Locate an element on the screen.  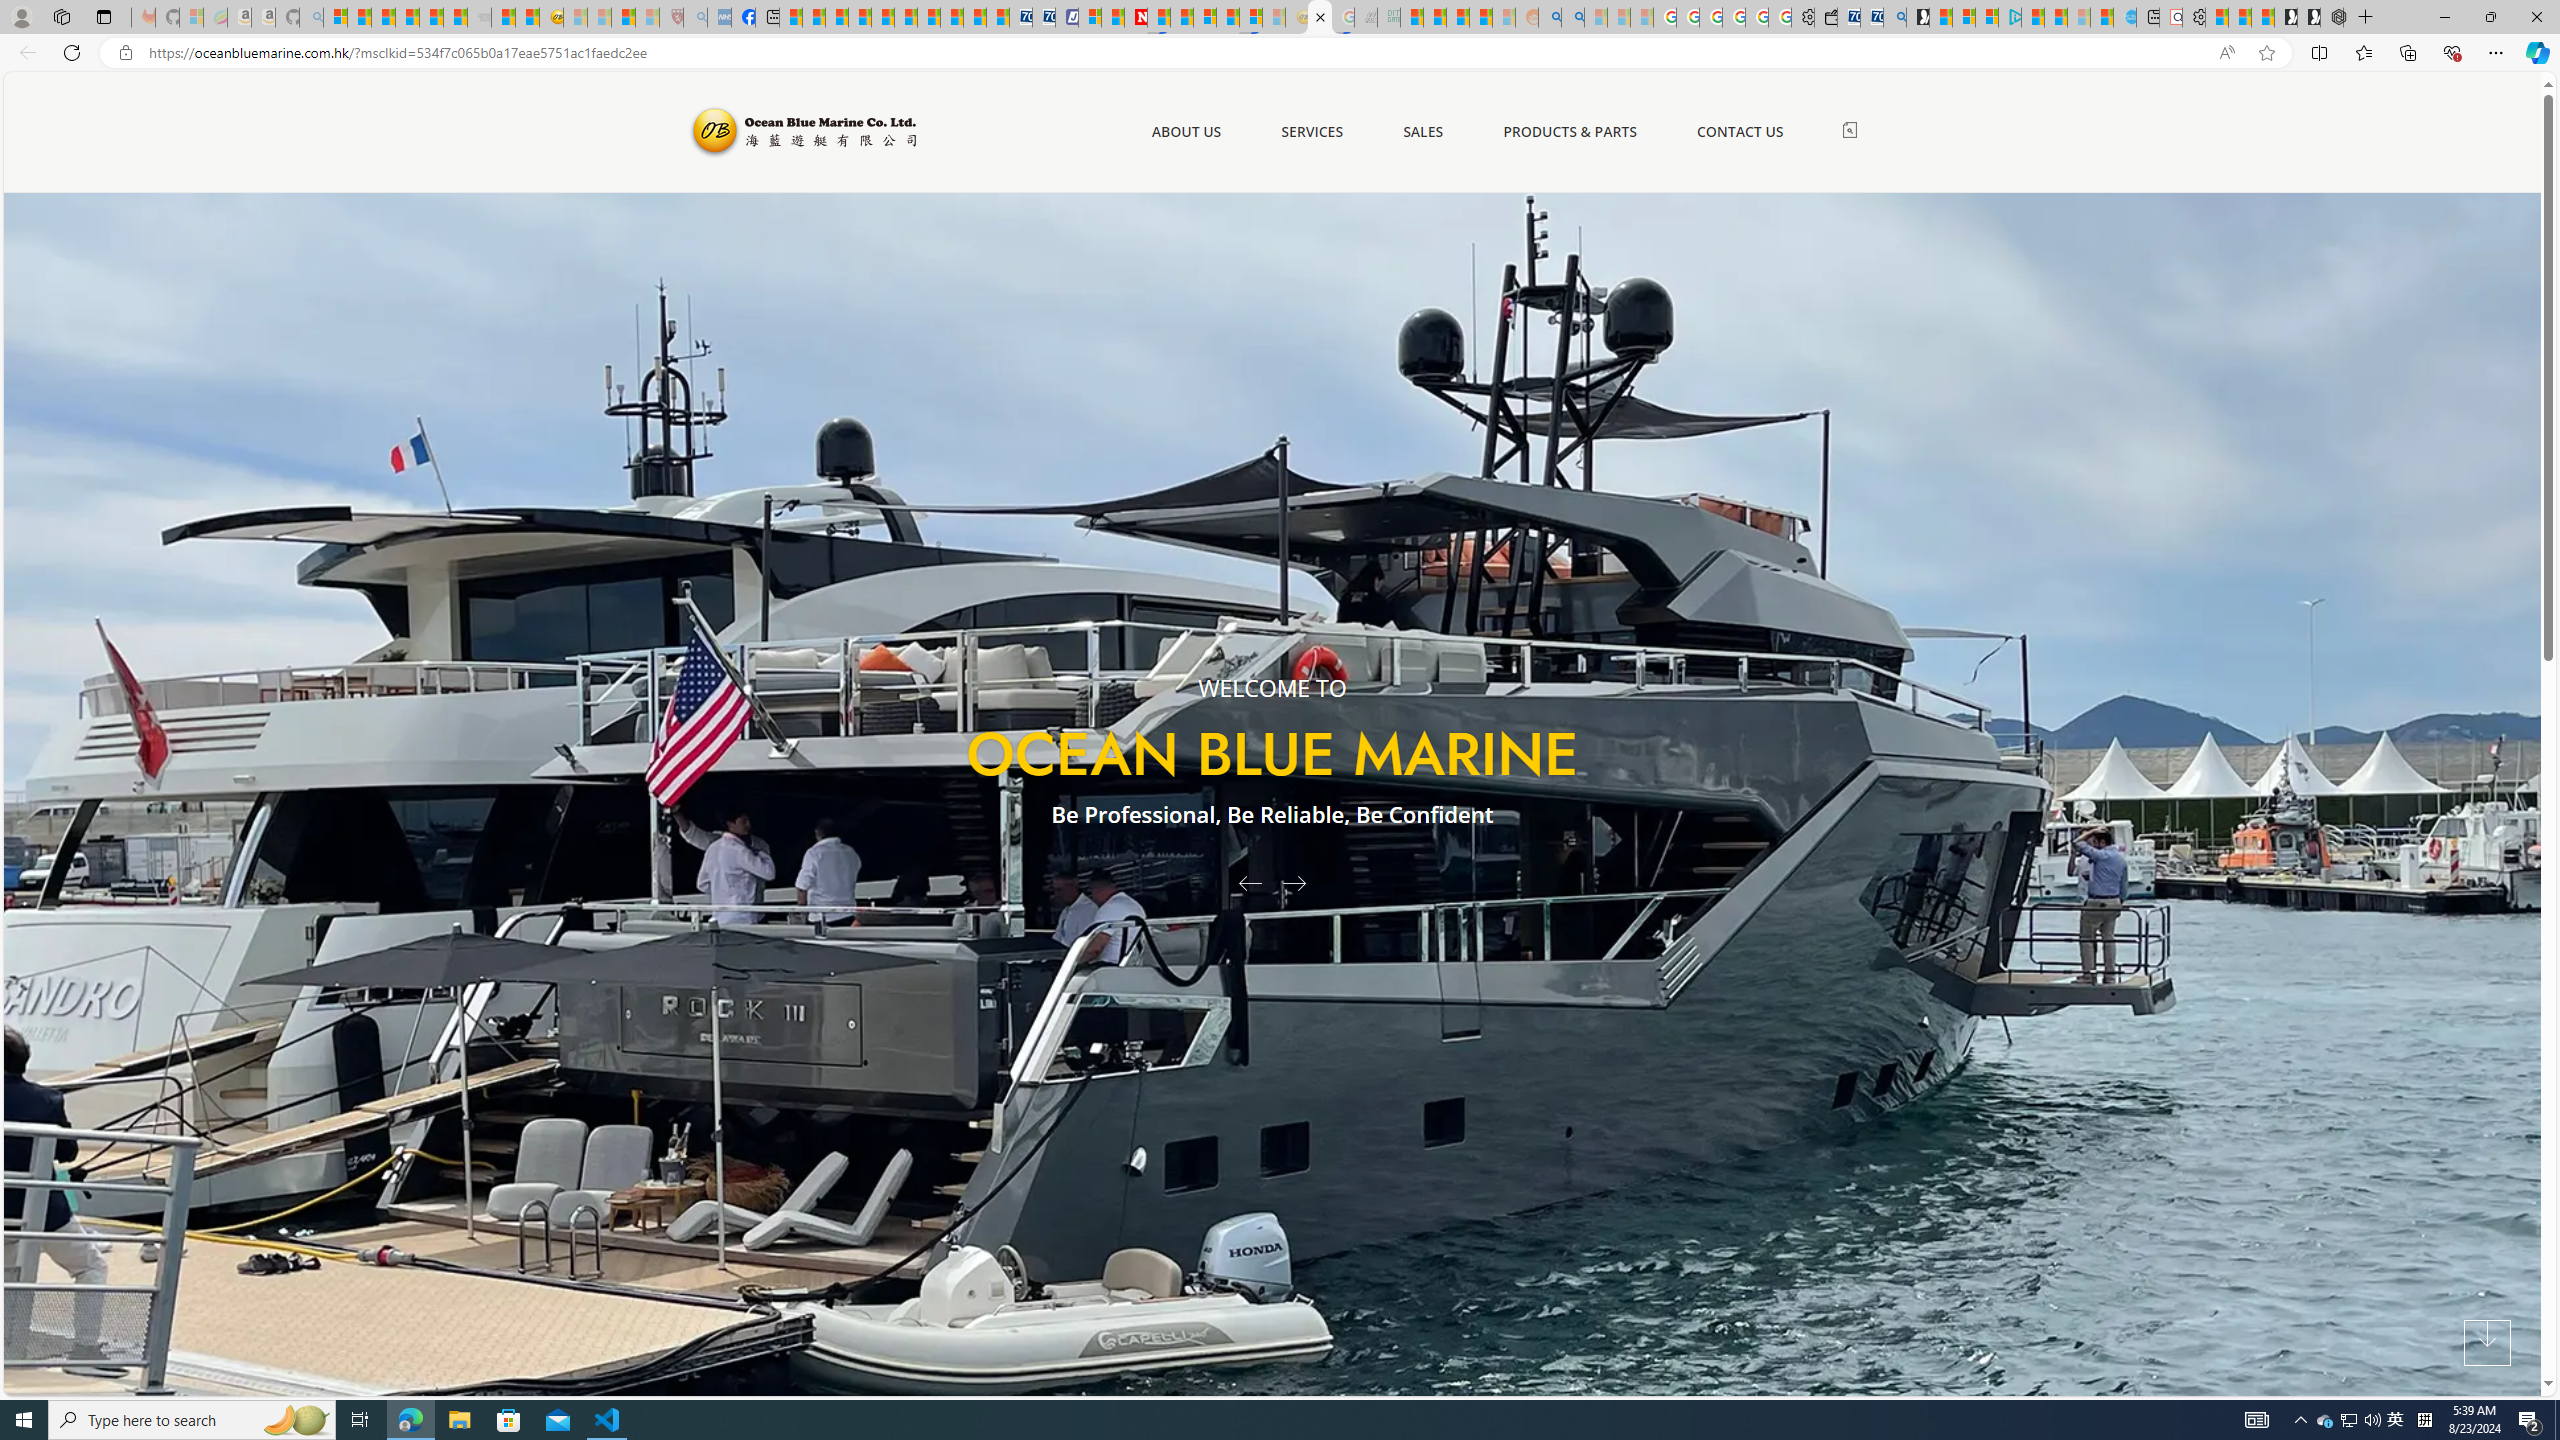
Climate Damage Becomes Too Severe To Reverse is located at coordinates (860, 17).